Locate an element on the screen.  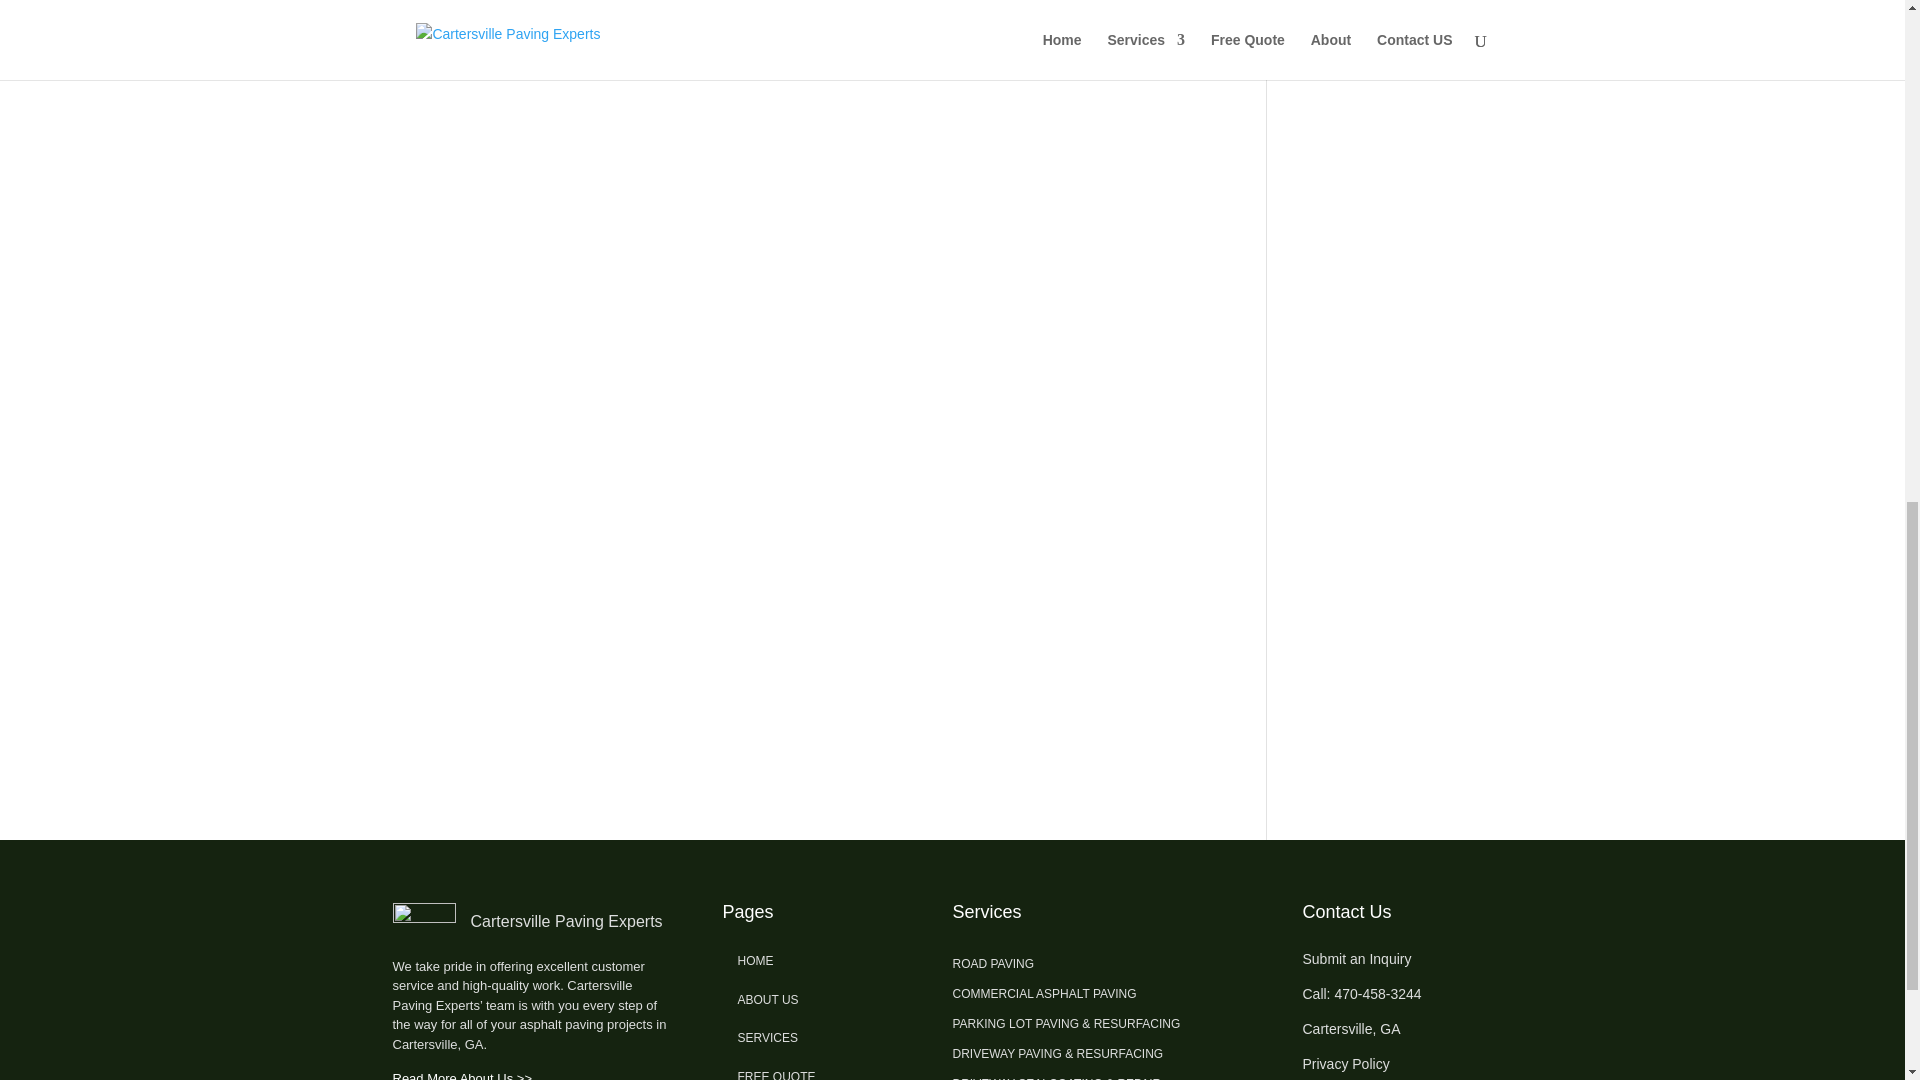
COMMERCIAL ASPHALT PAVING is located at coordinates (1044, 998).